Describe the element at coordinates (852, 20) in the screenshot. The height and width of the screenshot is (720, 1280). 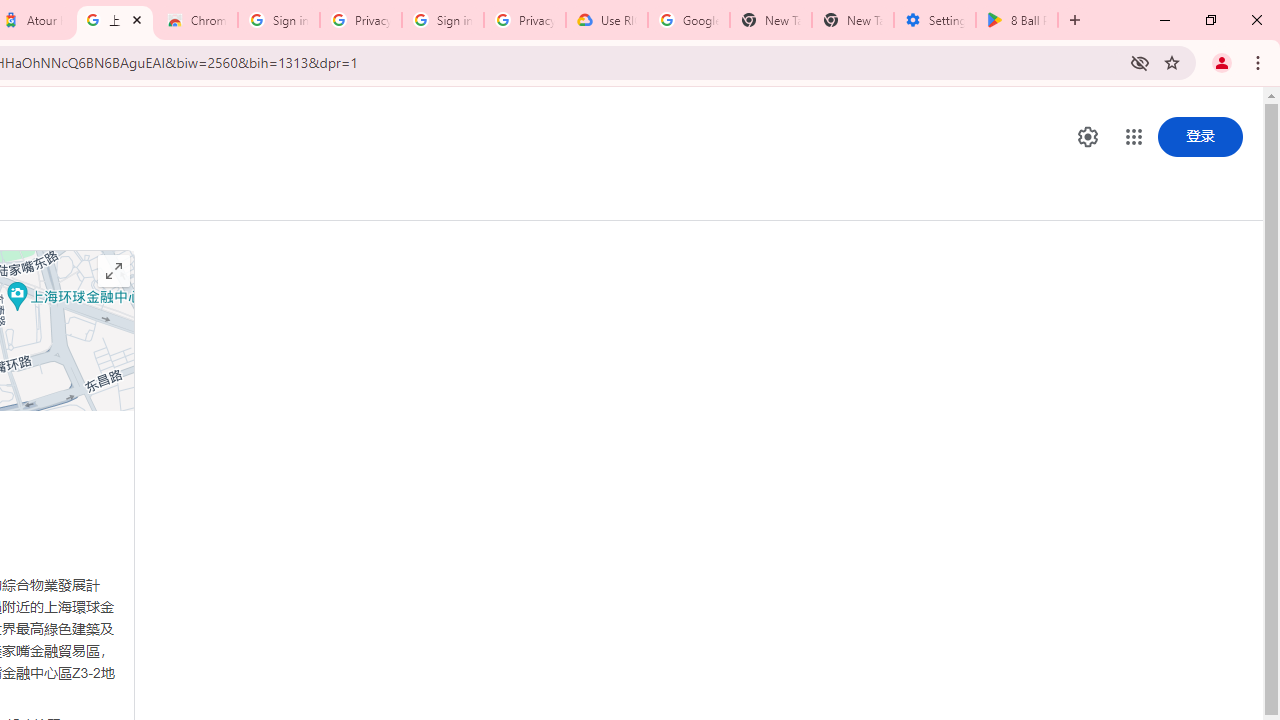
I see `New Tab` at that location.